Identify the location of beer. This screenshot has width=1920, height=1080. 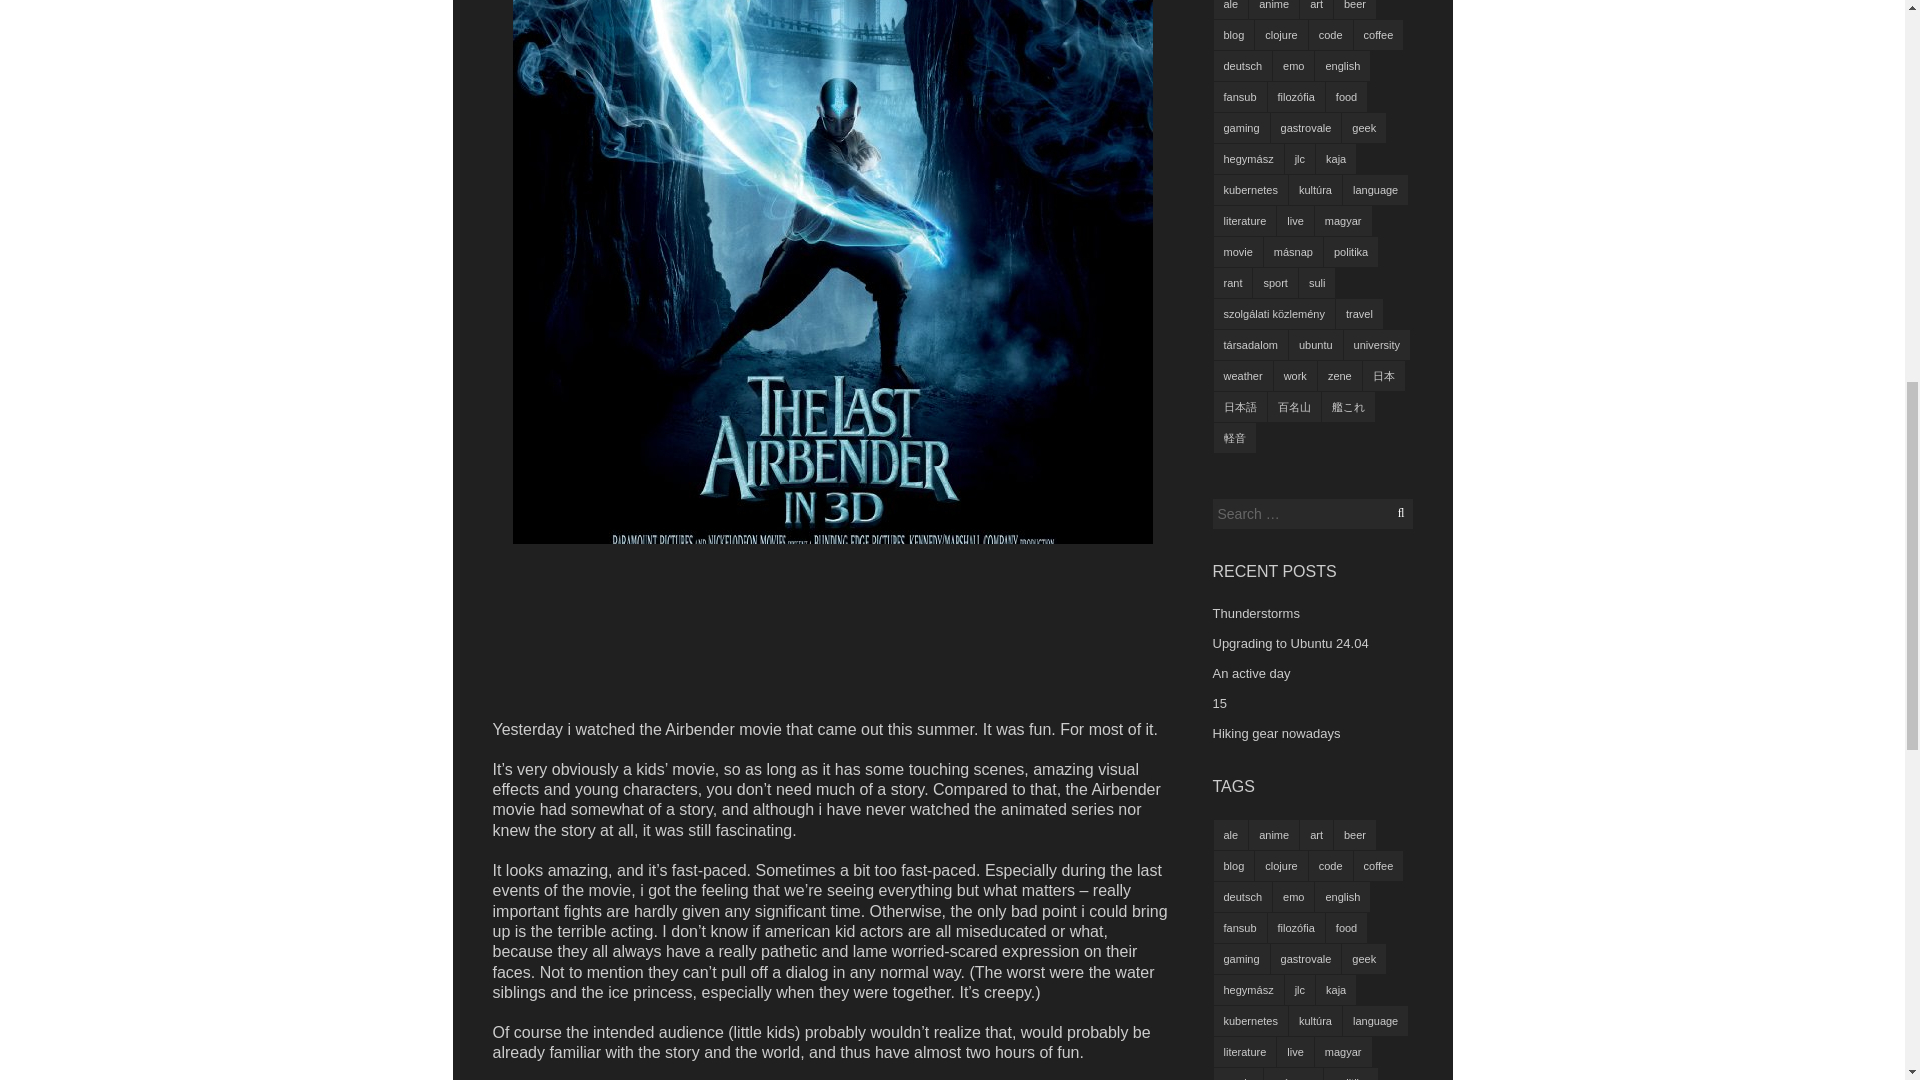
(1355, 10).